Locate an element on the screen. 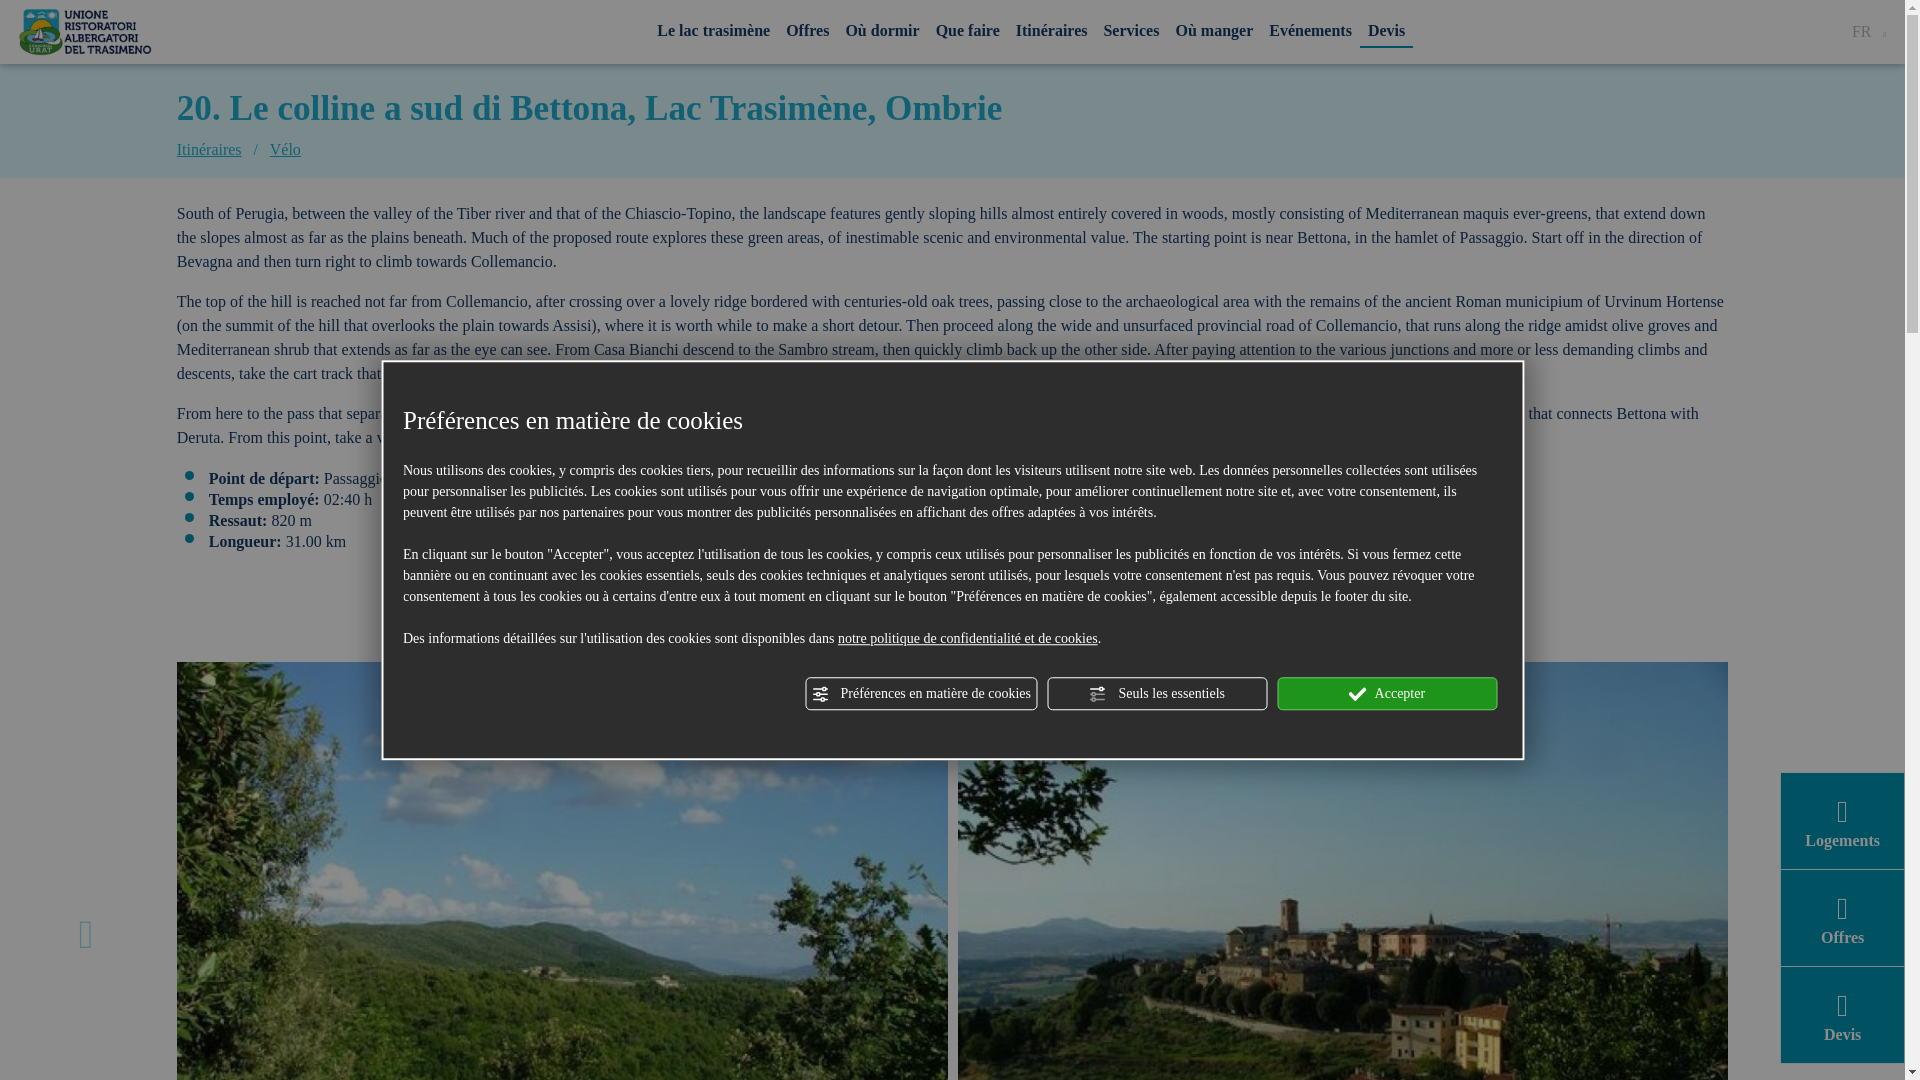 Image resolution: width=1920 pixels, height=1080 pixels. Devis is located at coordinates (1386, 30).